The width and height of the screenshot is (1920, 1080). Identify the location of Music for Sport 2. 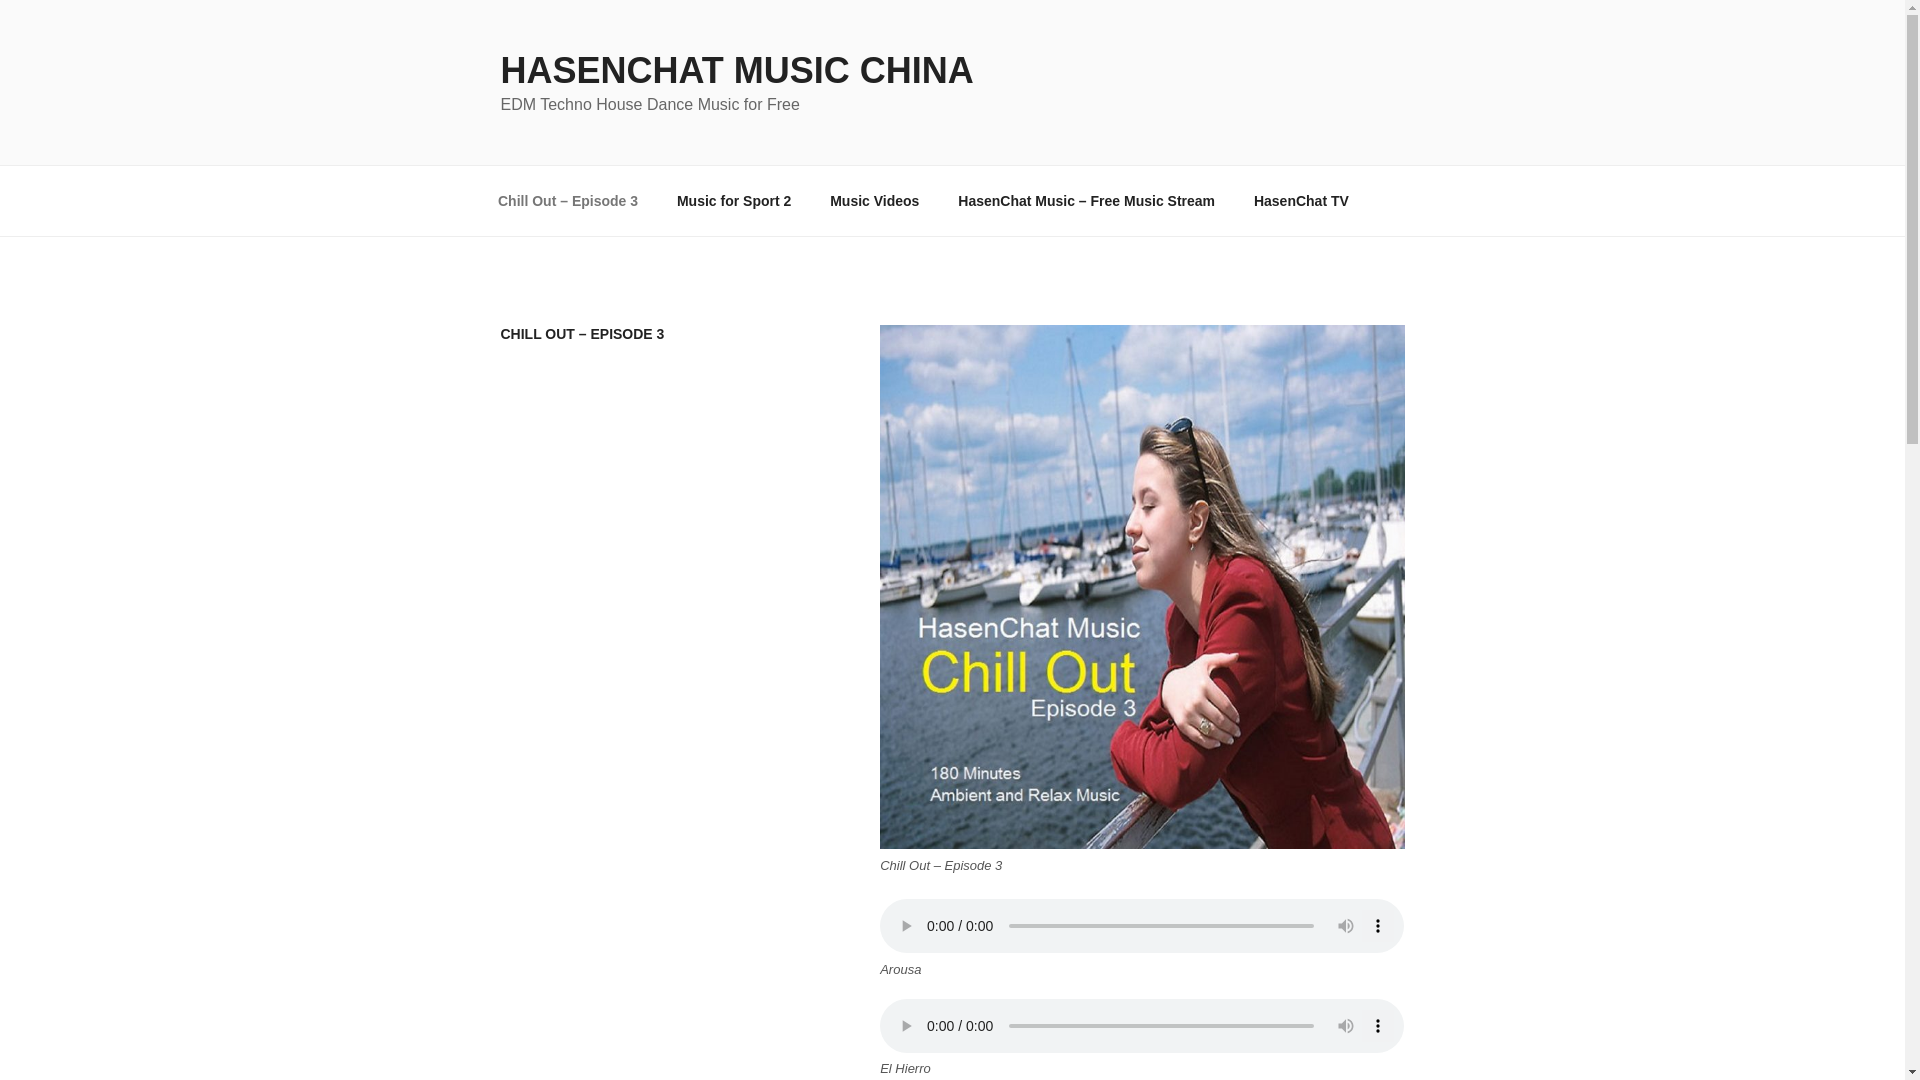
(733, 200).